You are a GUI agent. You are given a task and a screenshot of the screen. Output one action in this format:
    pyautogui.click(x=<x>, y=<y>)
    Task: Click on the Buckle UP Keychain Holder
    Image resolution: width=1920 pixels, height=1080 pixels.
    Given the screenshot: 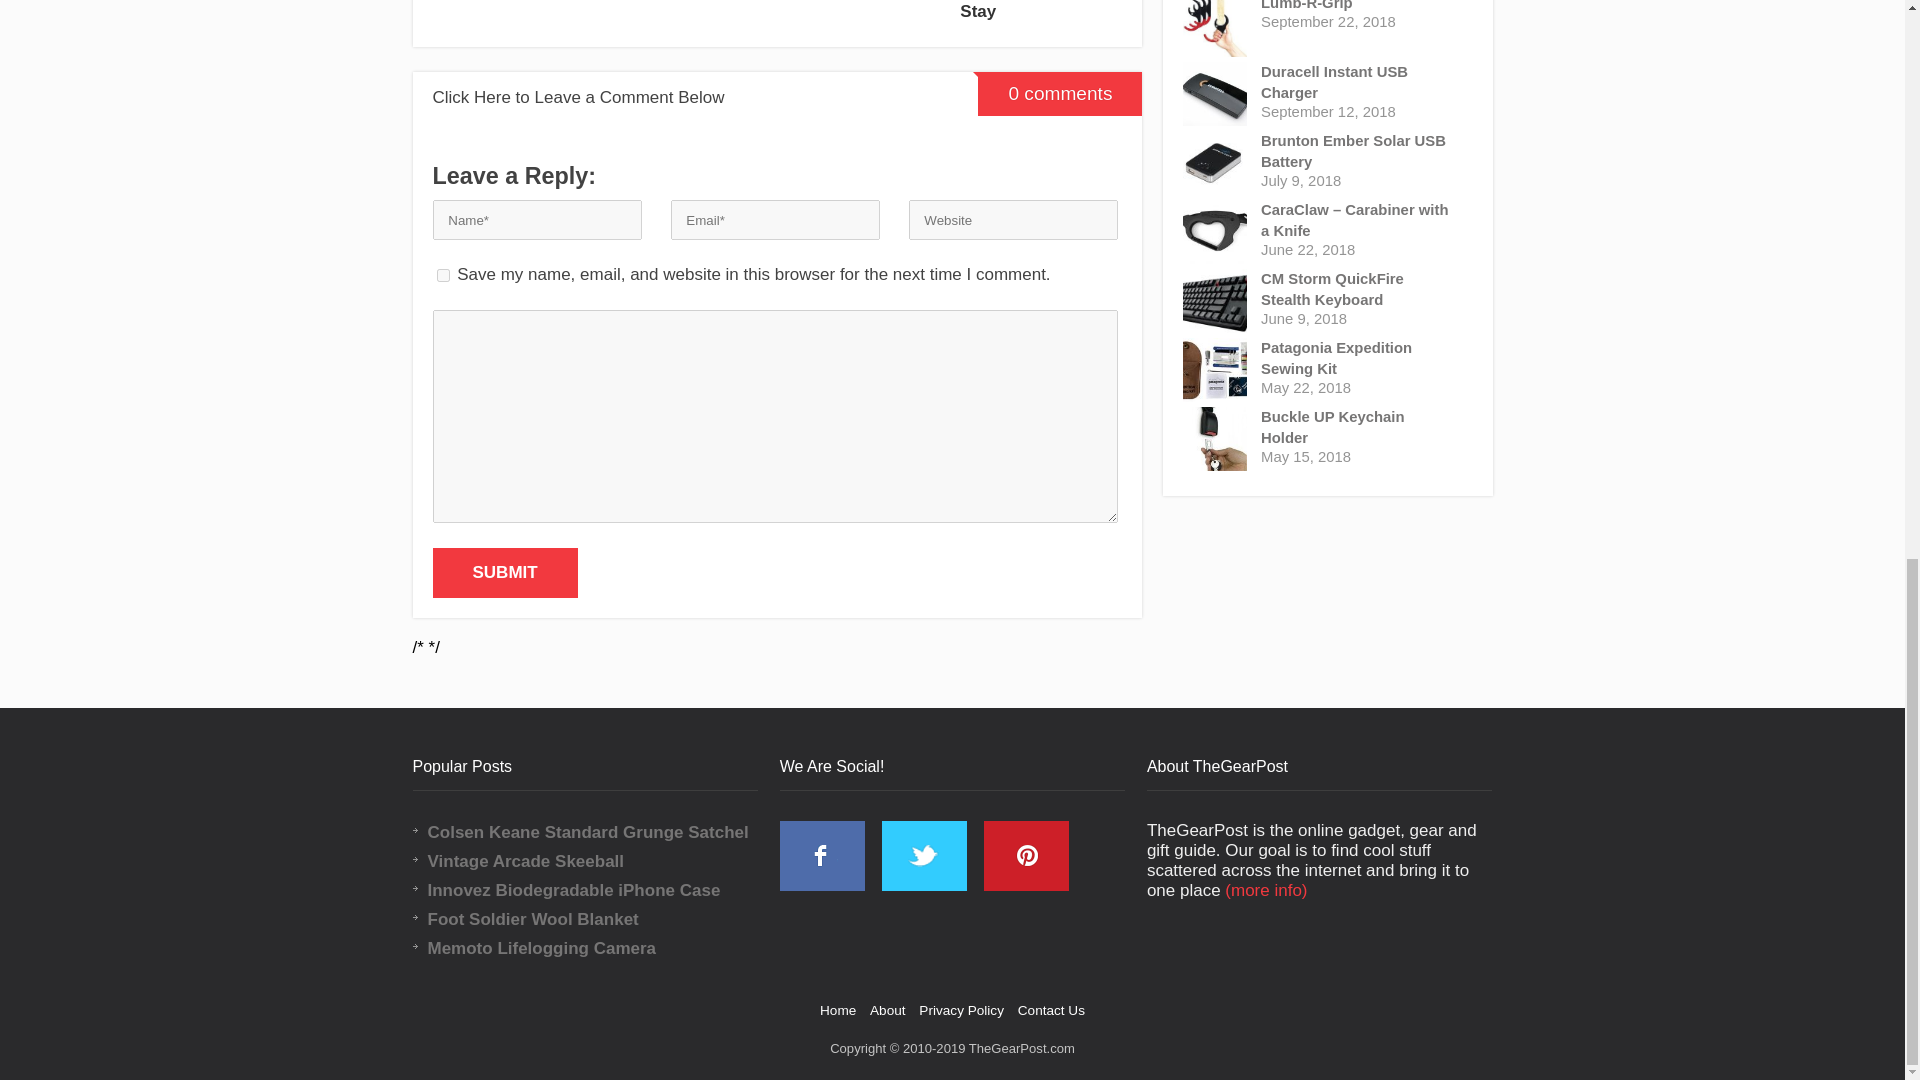 What is the action you would take?
    pyautogui.click(x=1358, y=428)
    